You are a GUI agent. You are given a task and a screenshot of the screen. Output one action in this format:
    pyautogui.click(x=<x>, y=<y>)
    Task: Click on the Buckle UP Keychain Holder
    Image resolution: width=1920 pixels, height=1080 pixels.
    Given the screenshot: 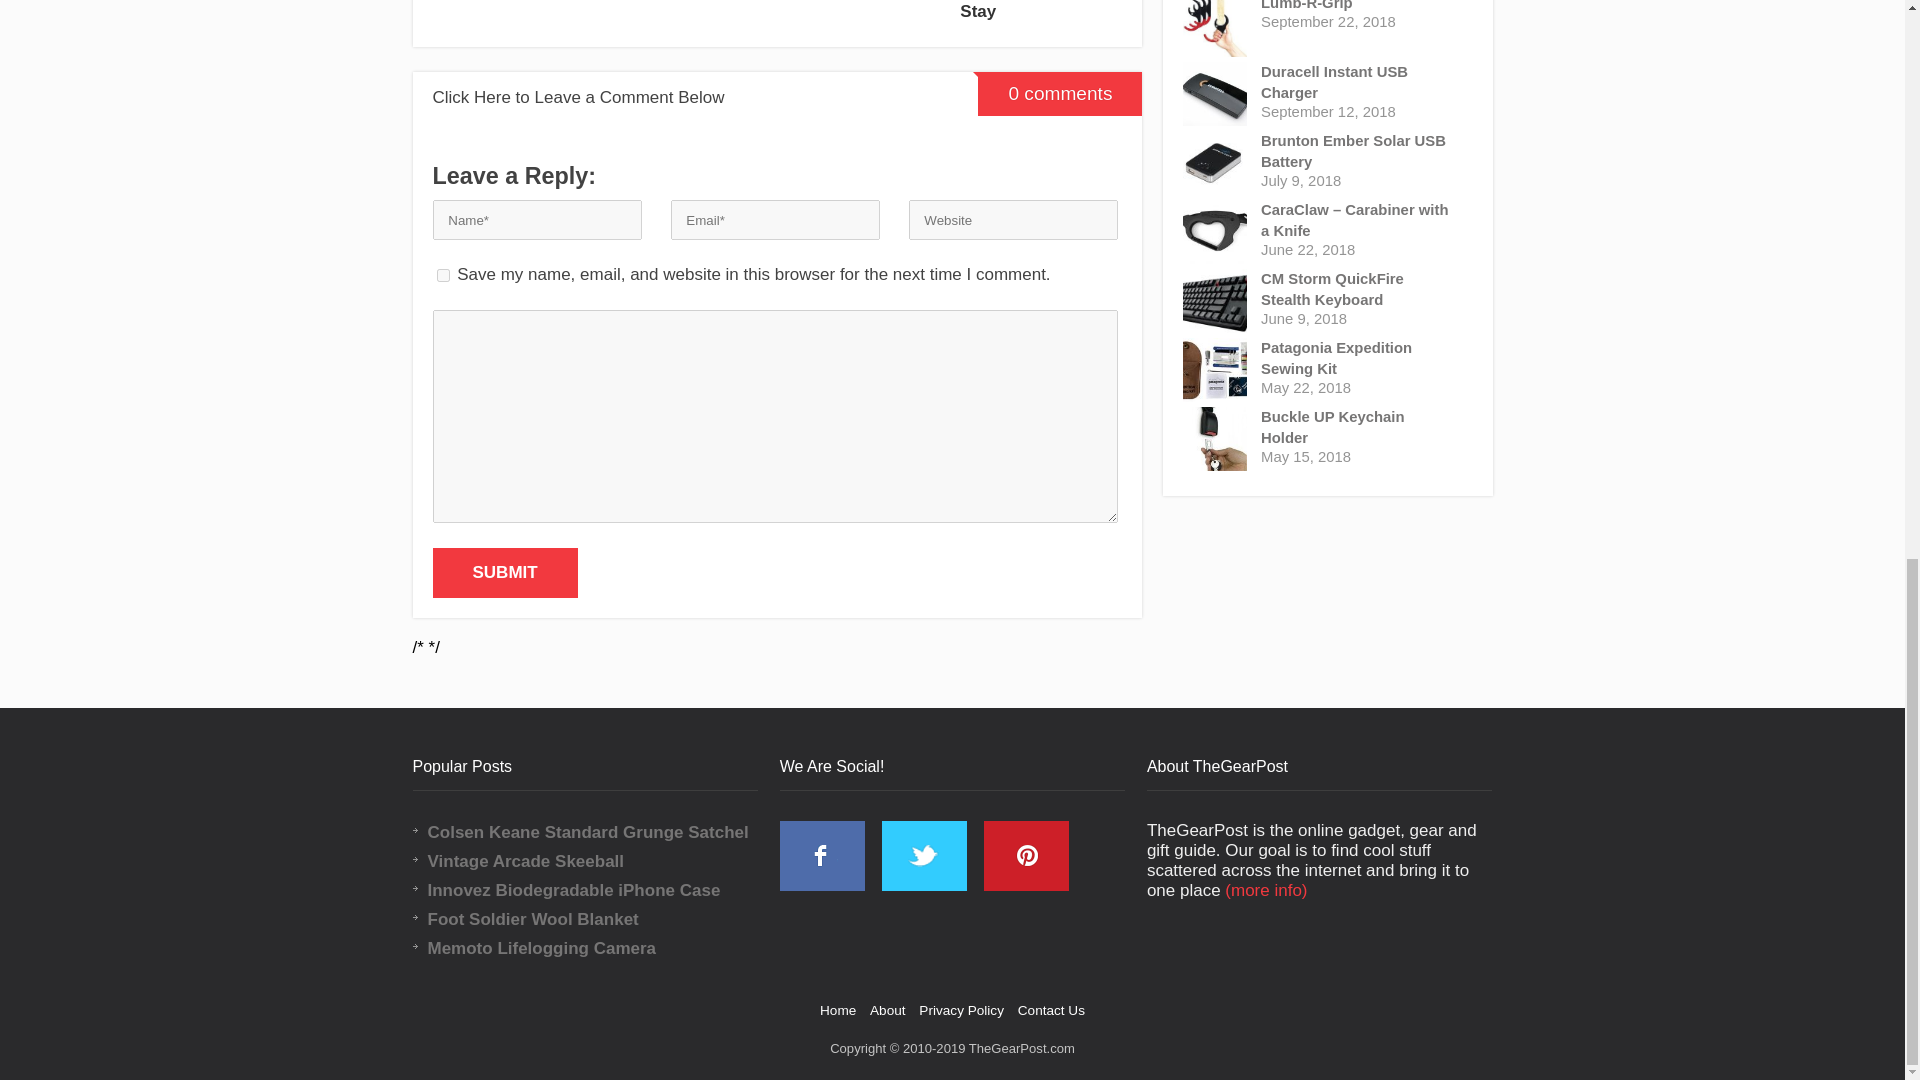 What is the action you would take?
    pyautogui.click(x=1358, y=428)
    